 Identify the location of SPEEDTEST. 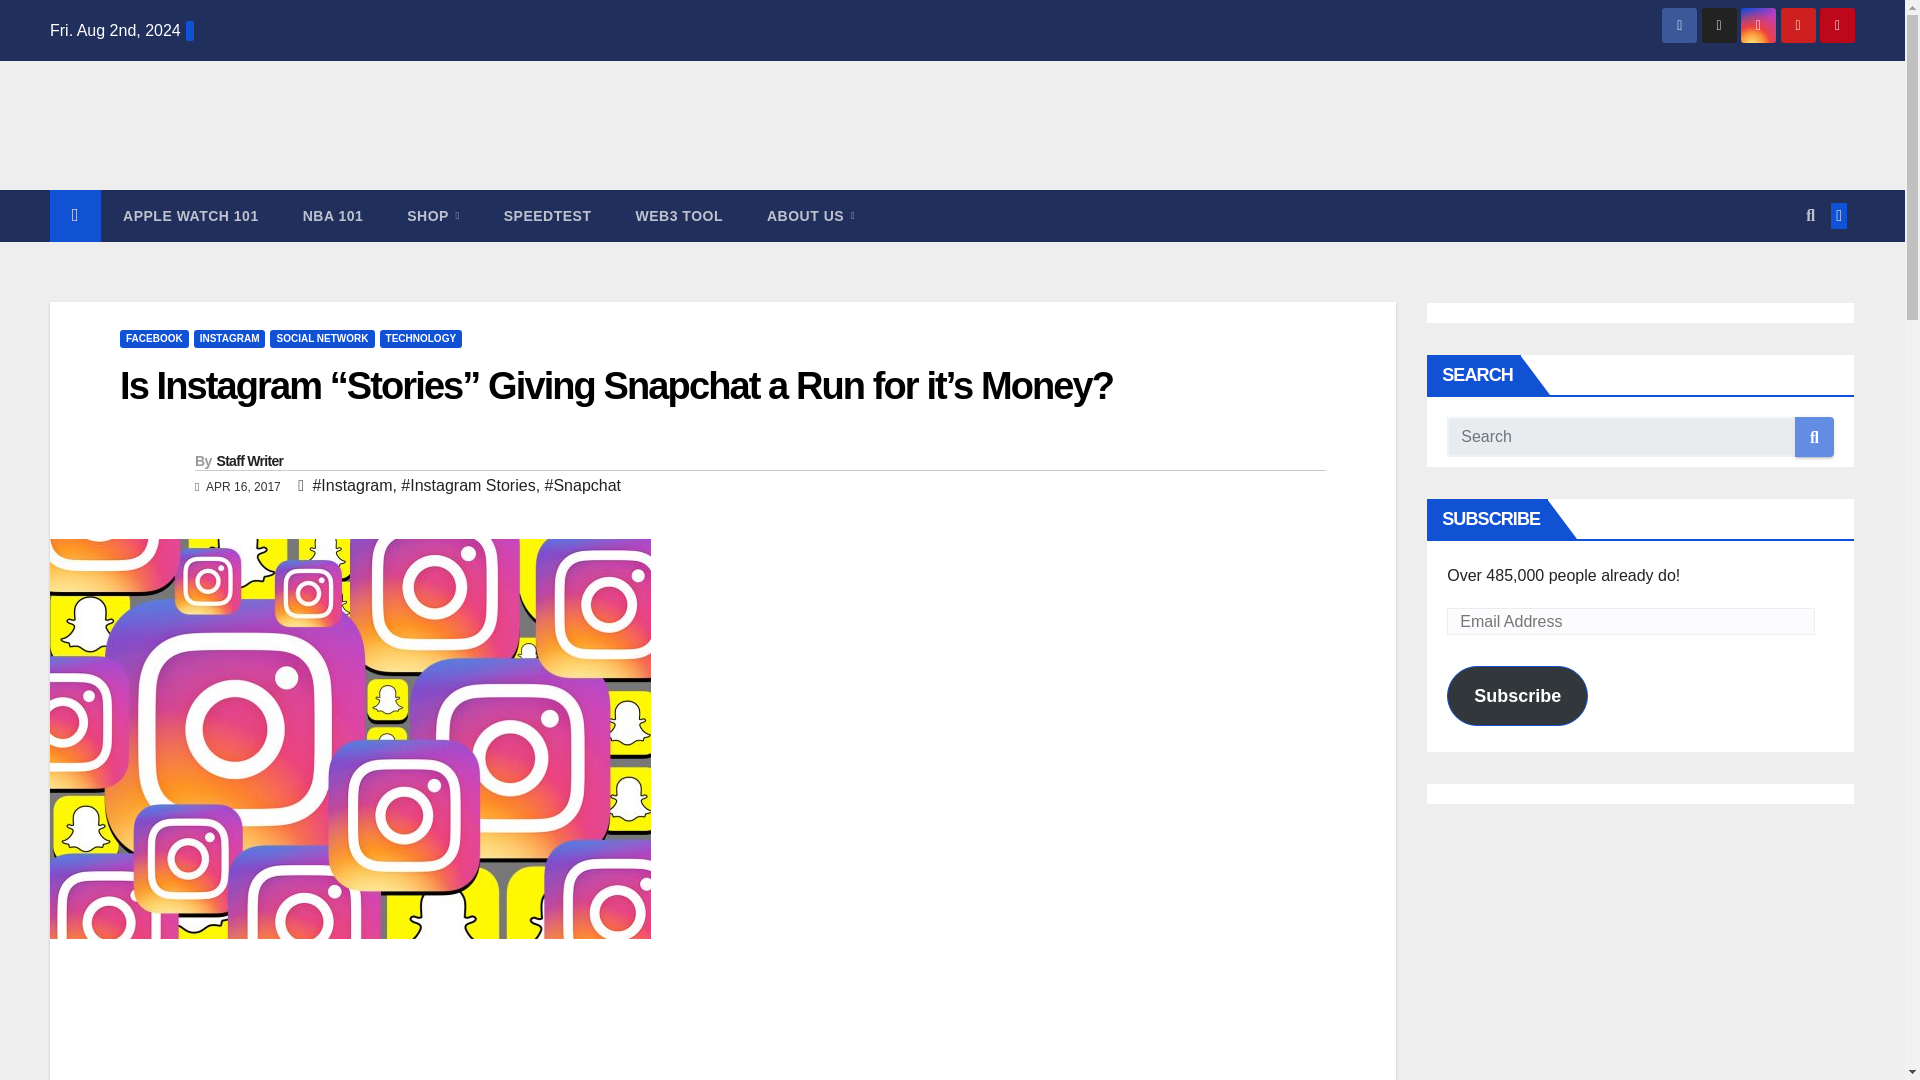
(548, 216).